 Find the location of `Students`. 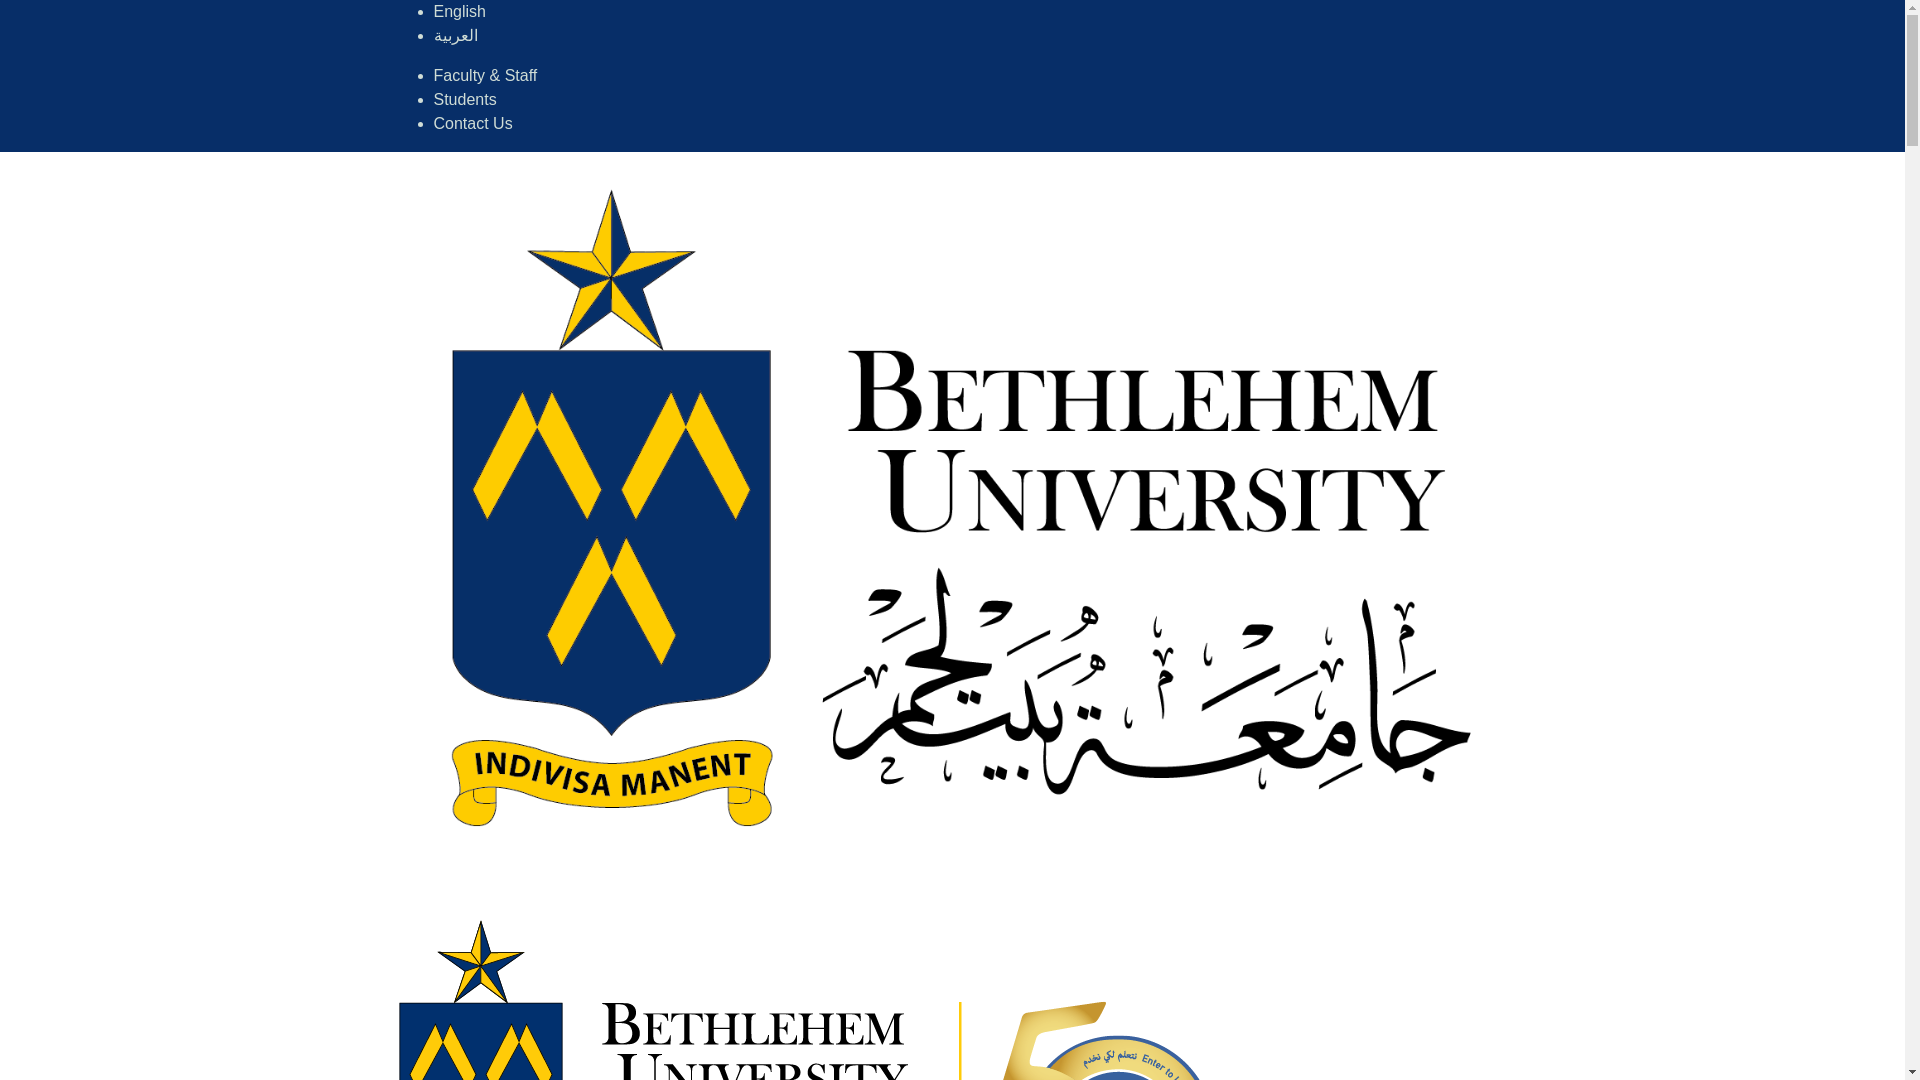

Students is located at coordinates (465, 99).